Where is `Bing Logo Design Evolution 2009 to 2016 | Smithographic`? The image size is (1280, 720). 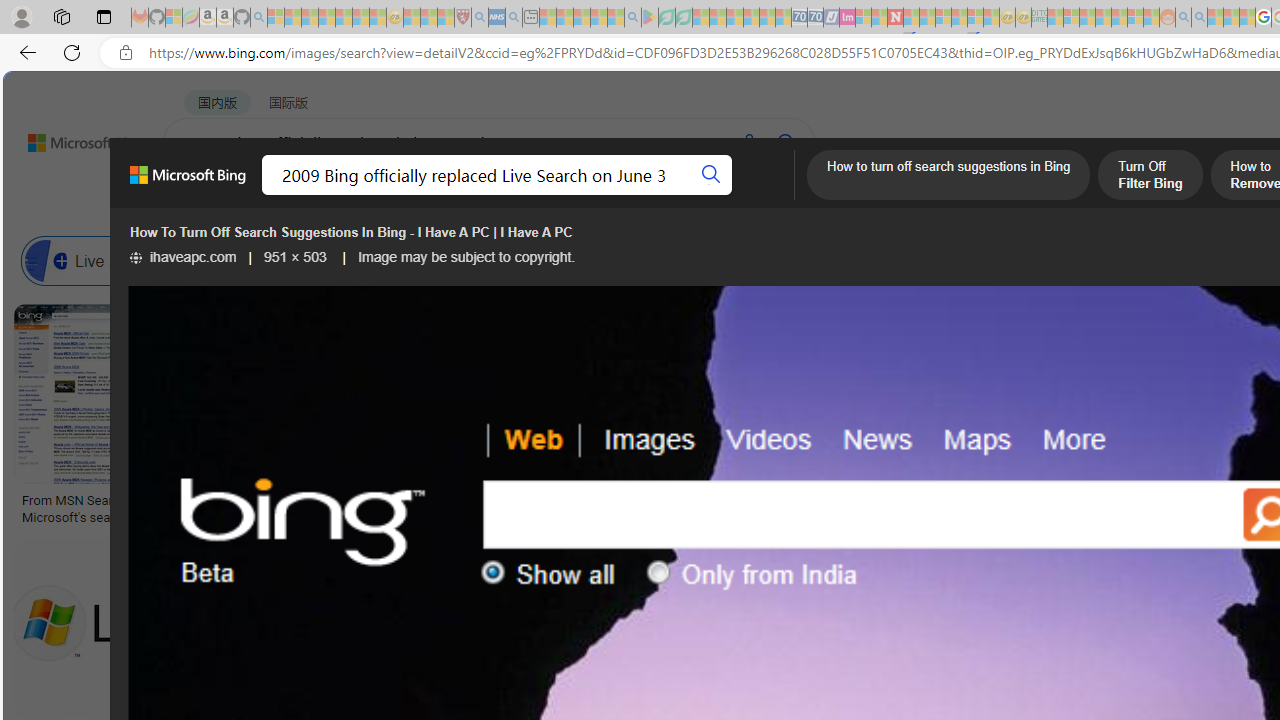
Bing Logo Design Evolution 2009 to 2016 | Smithographic is located at coordinates (1031, 508).